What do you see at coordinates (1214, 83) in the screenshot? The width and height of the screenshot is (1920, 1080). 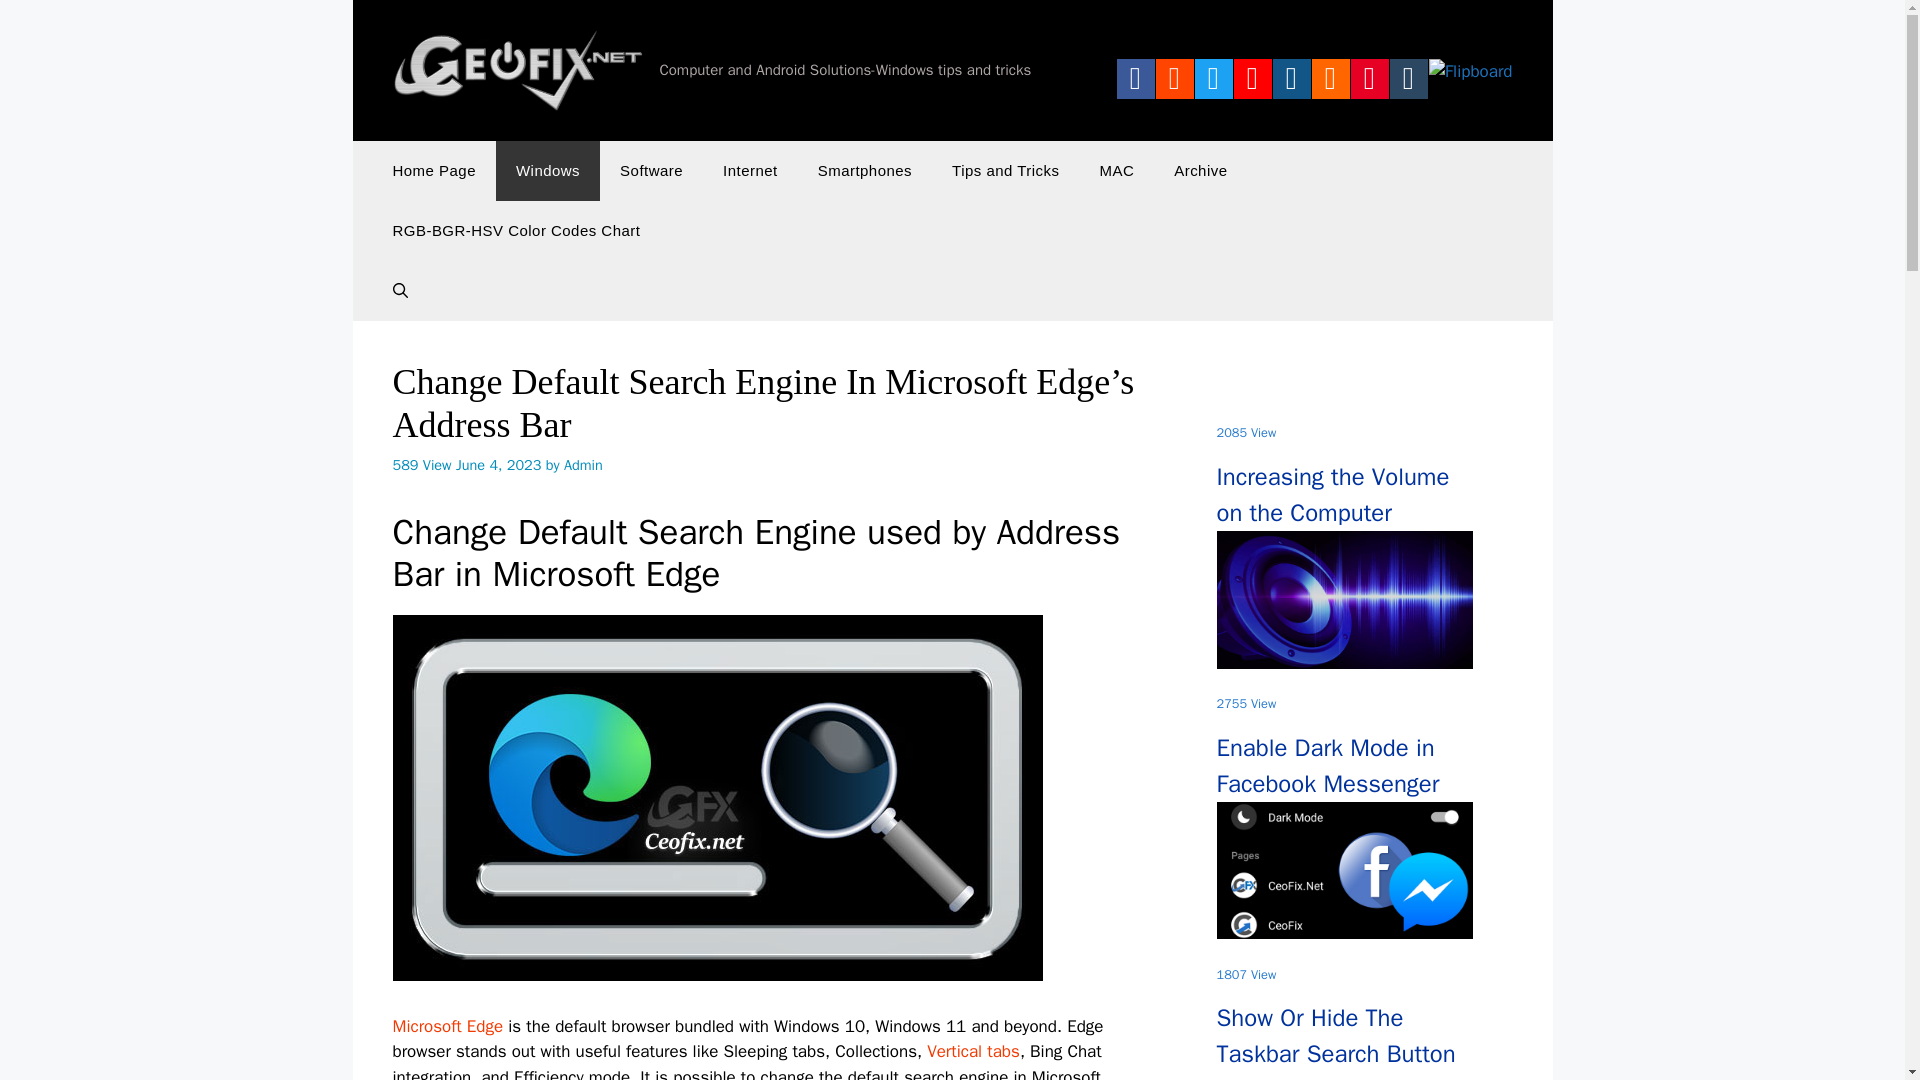 I see `Twitter` at bounding box center [1214, 83].